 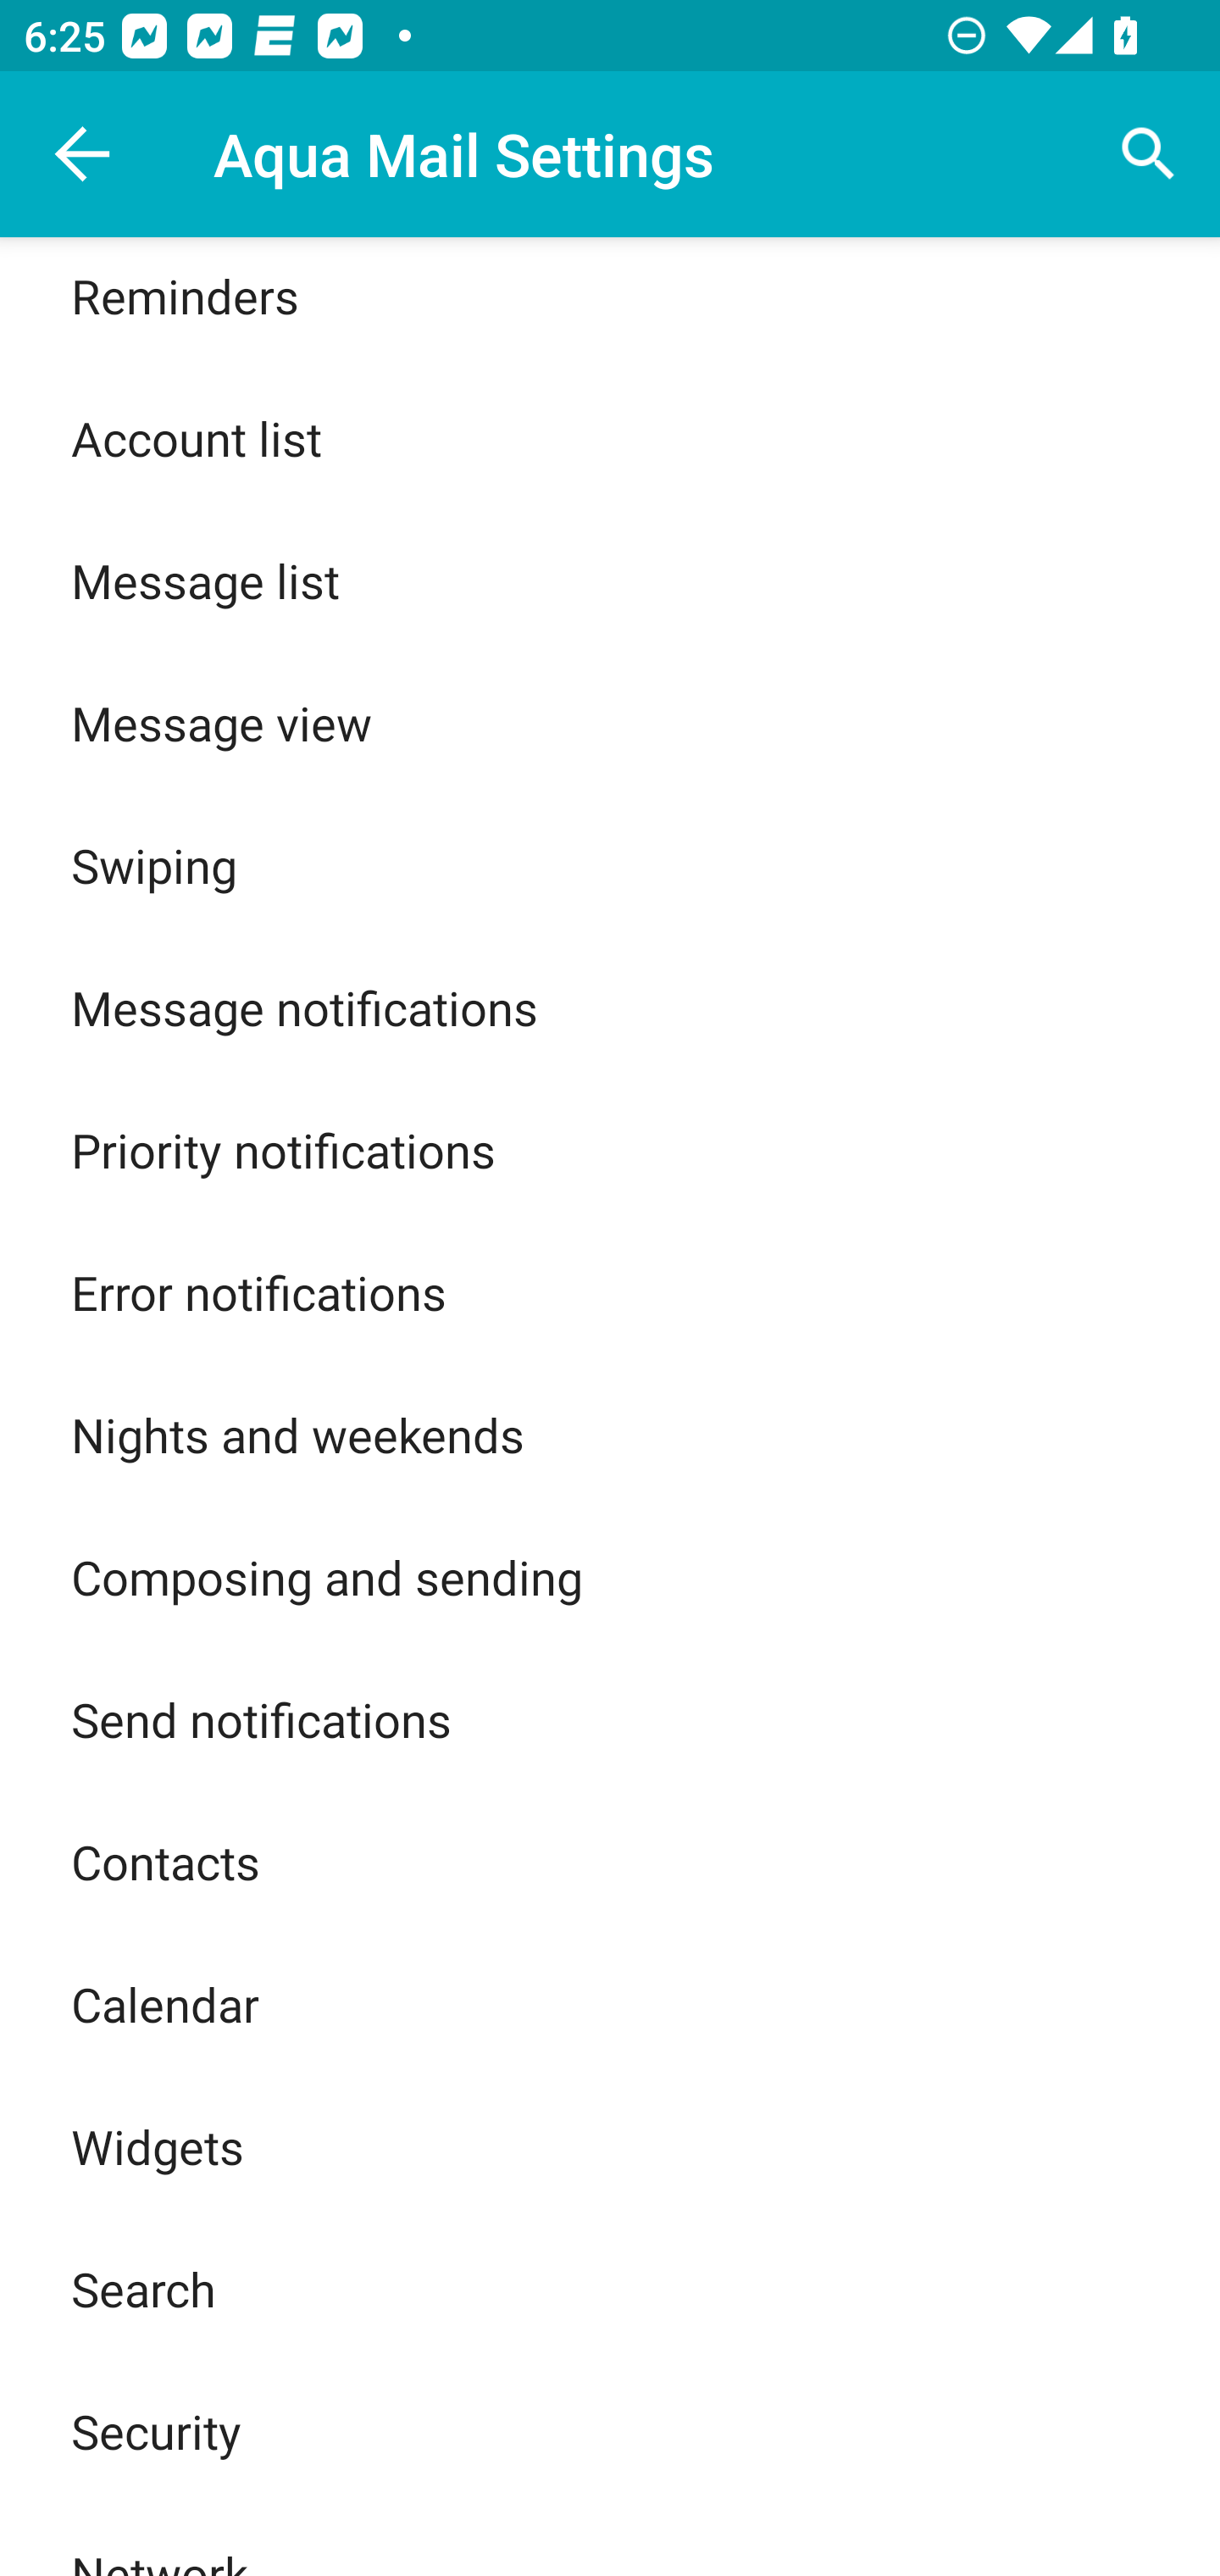 I want to click on Account list, so click(x=610, y=437).